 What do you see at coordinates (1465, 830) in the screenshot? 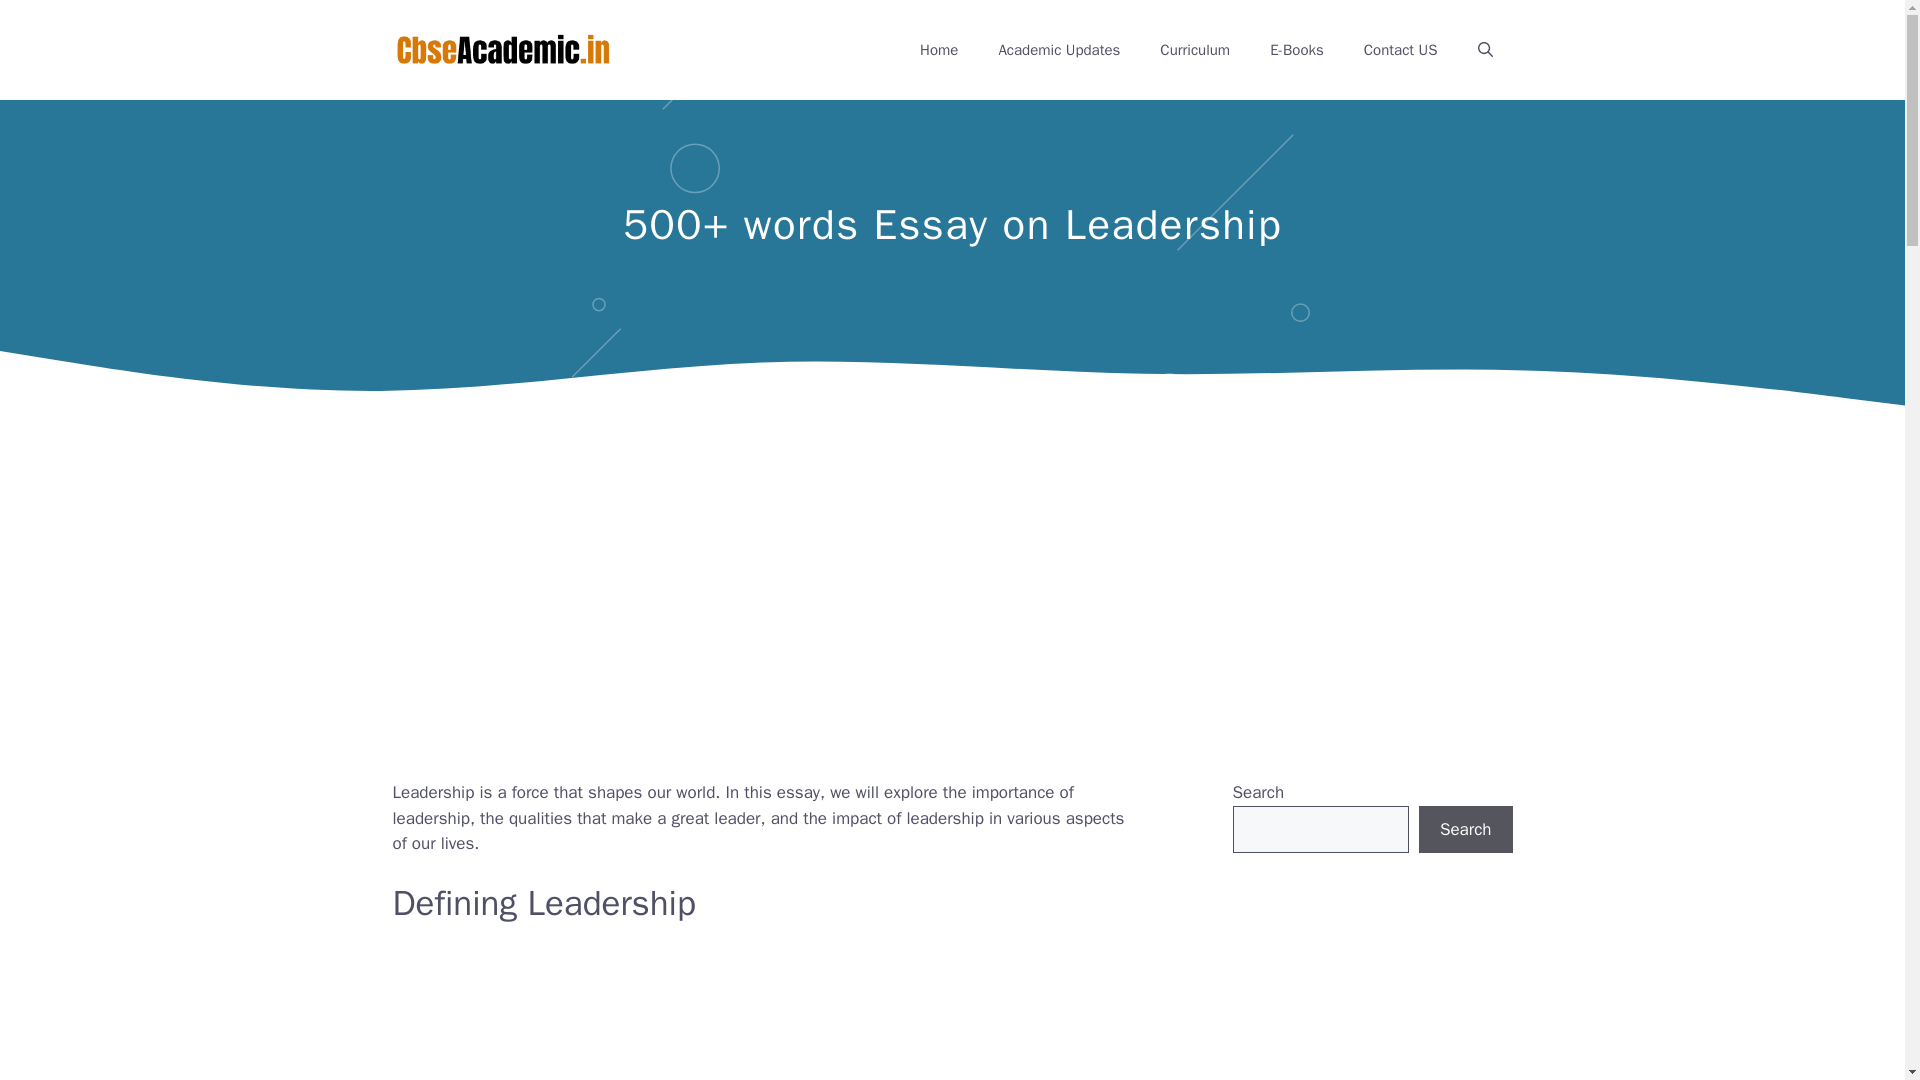
I see `Search` at bounding box center [1465, 830].